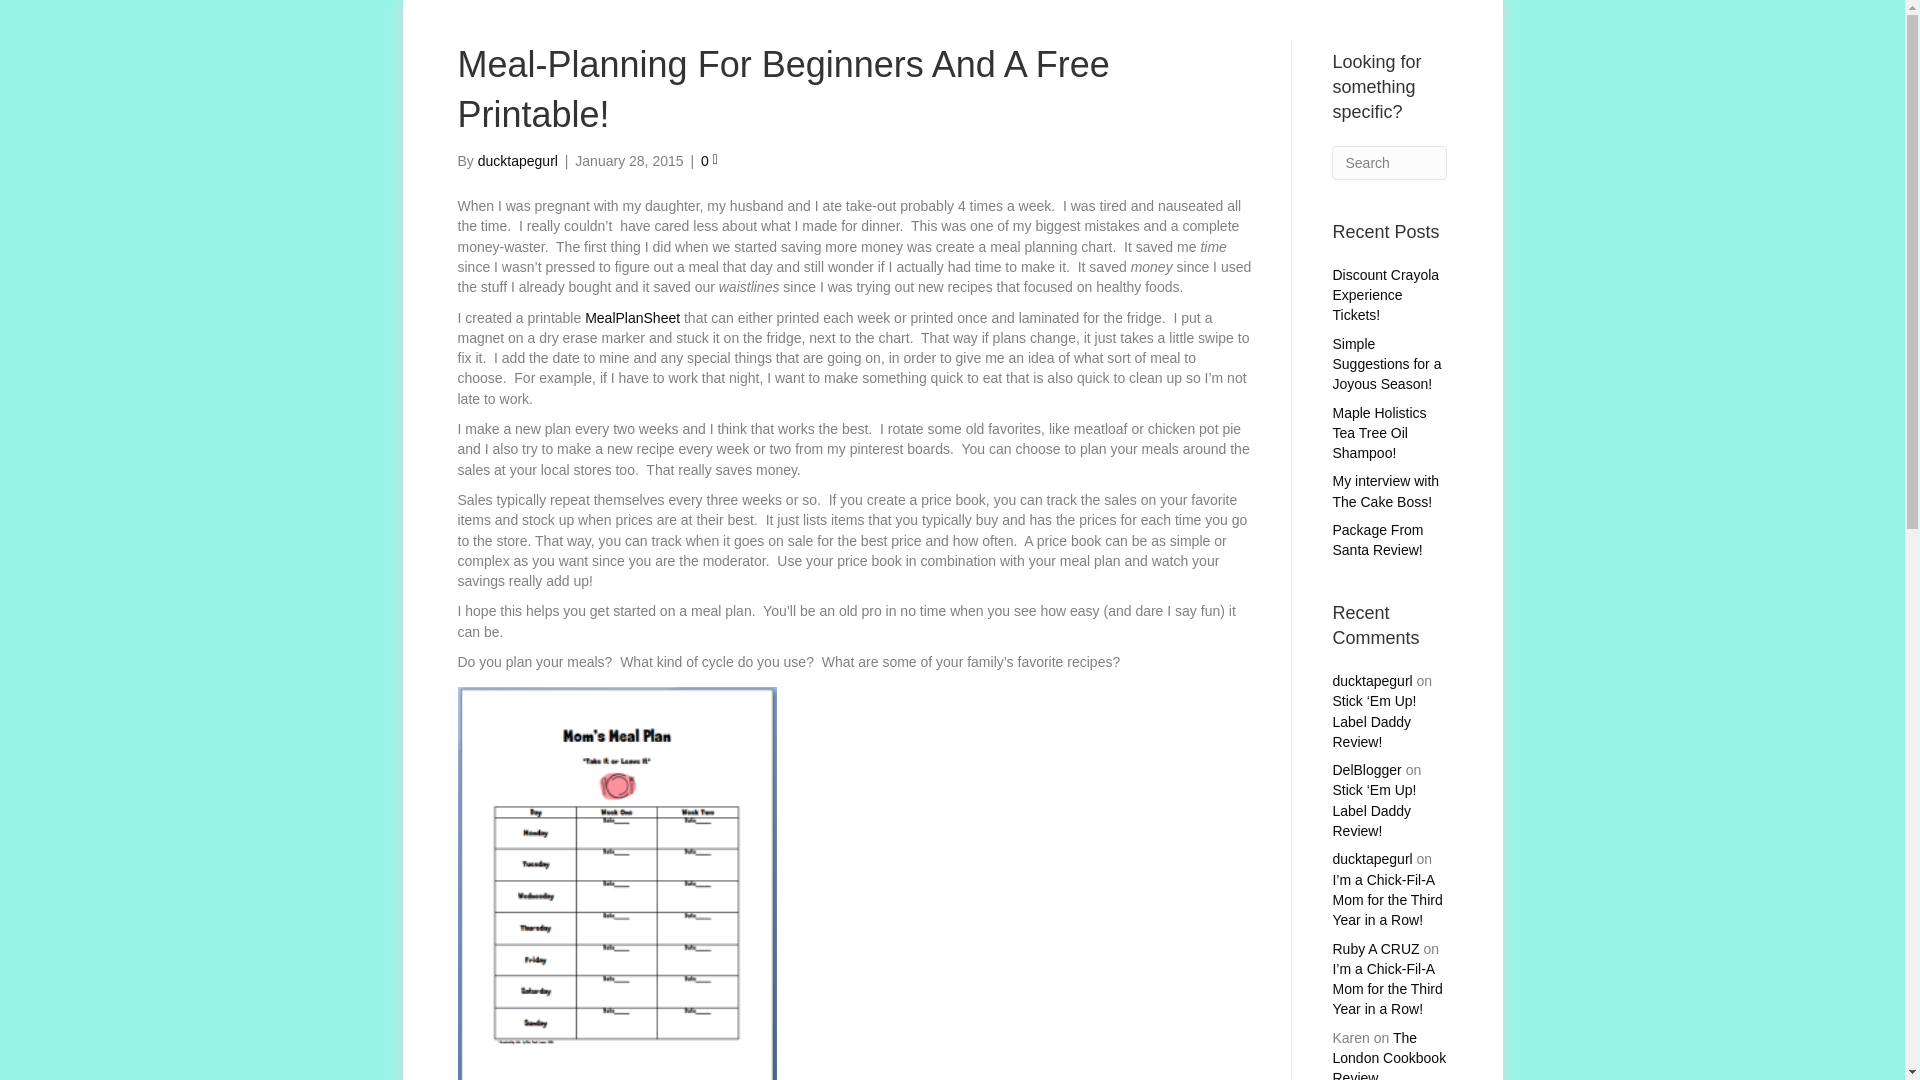 The image size is (1920, 1080). What do you see at coordinates (1366, 770) in the screenshot?
I see `DelBlogger` at bounding box center [1366, 770].